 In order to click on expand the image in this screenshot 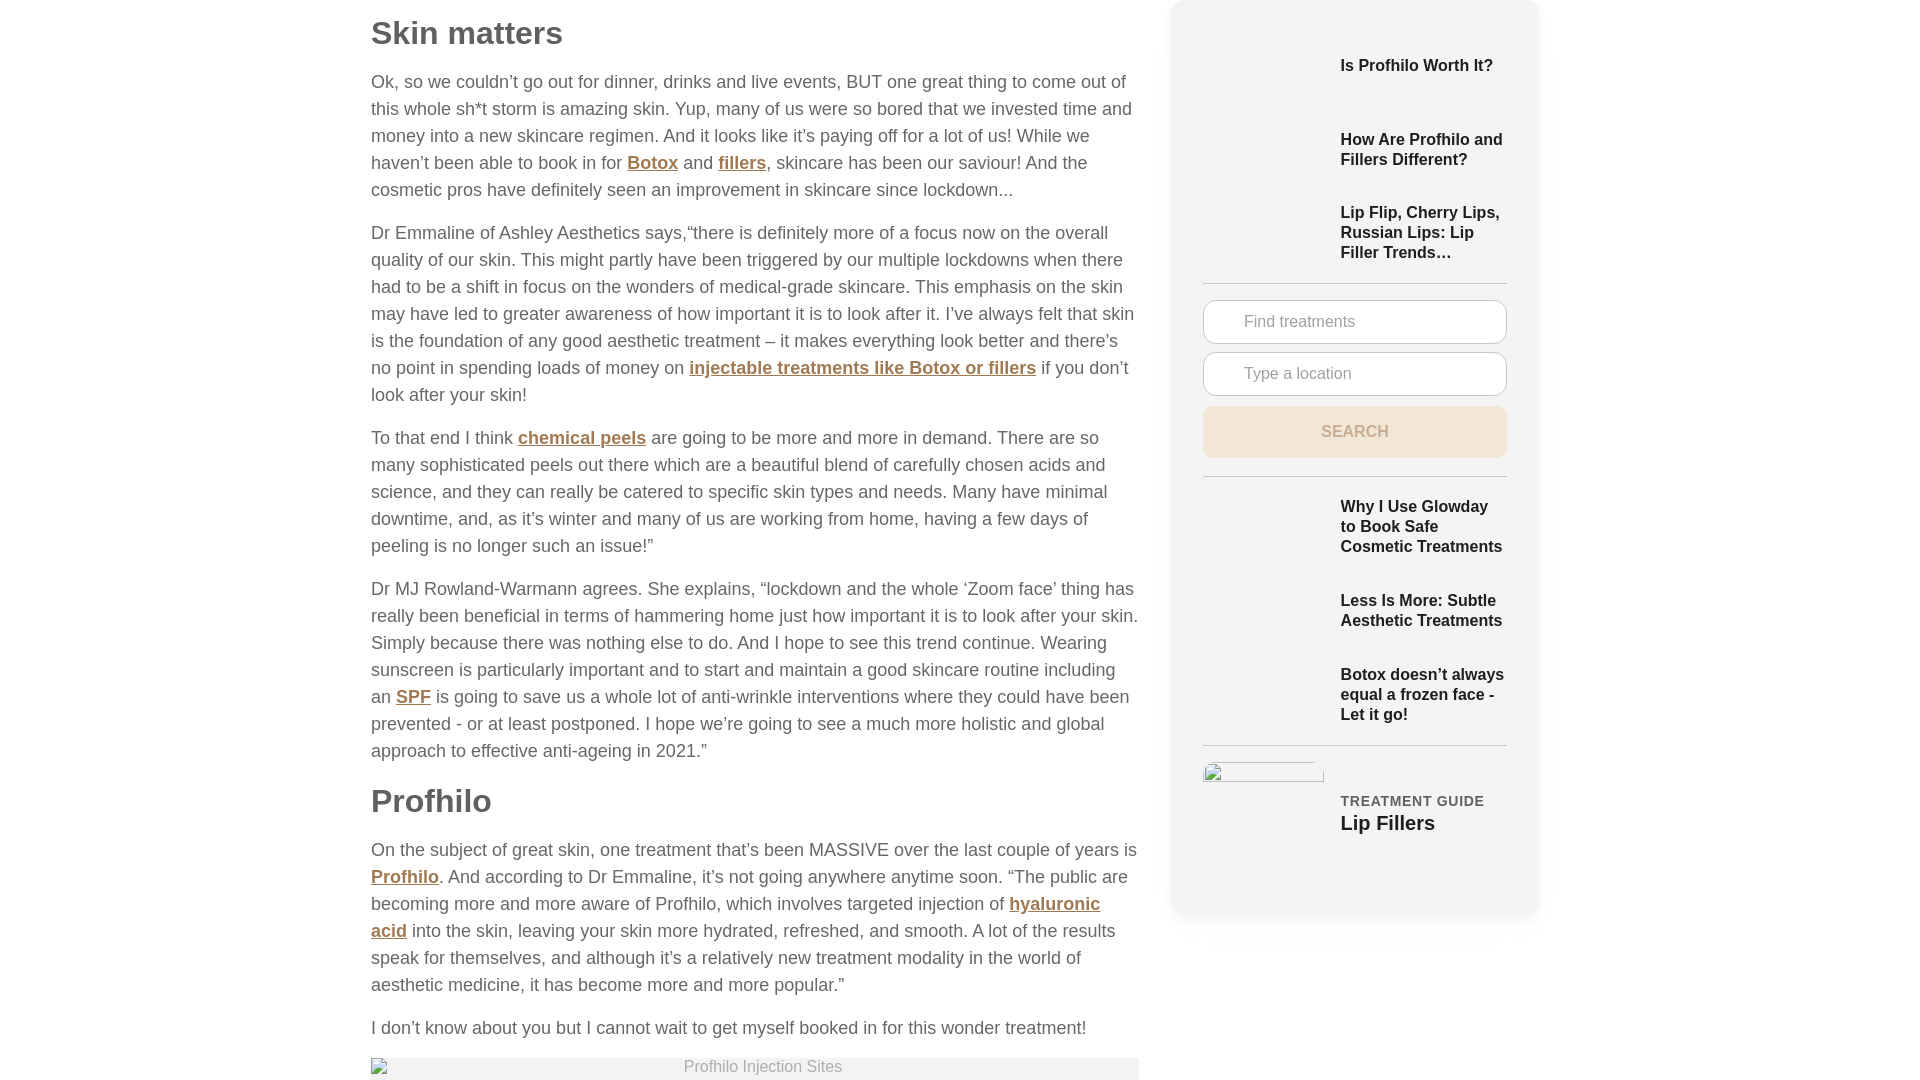, I will do `click(754, 1069)`.